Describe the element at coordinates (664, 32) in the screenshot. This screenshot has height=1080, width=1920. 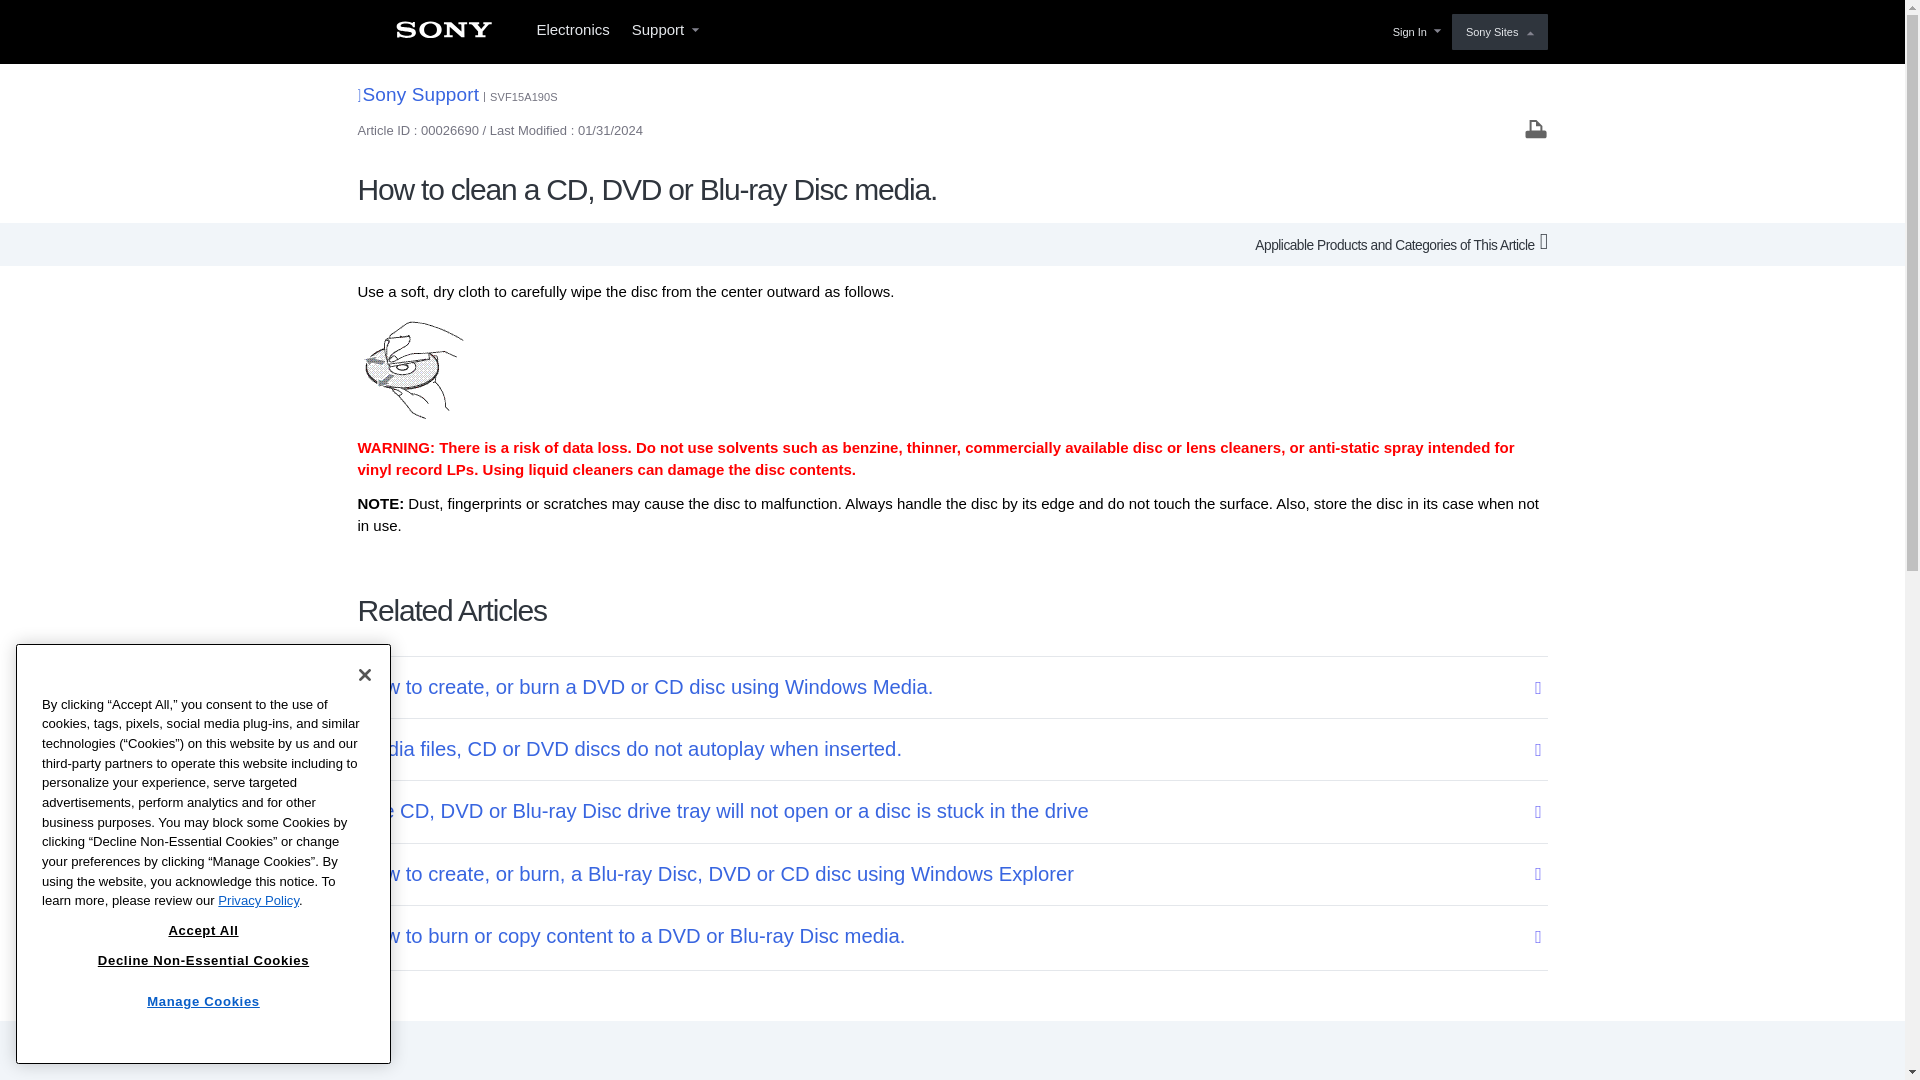
I see `Support` at that location.